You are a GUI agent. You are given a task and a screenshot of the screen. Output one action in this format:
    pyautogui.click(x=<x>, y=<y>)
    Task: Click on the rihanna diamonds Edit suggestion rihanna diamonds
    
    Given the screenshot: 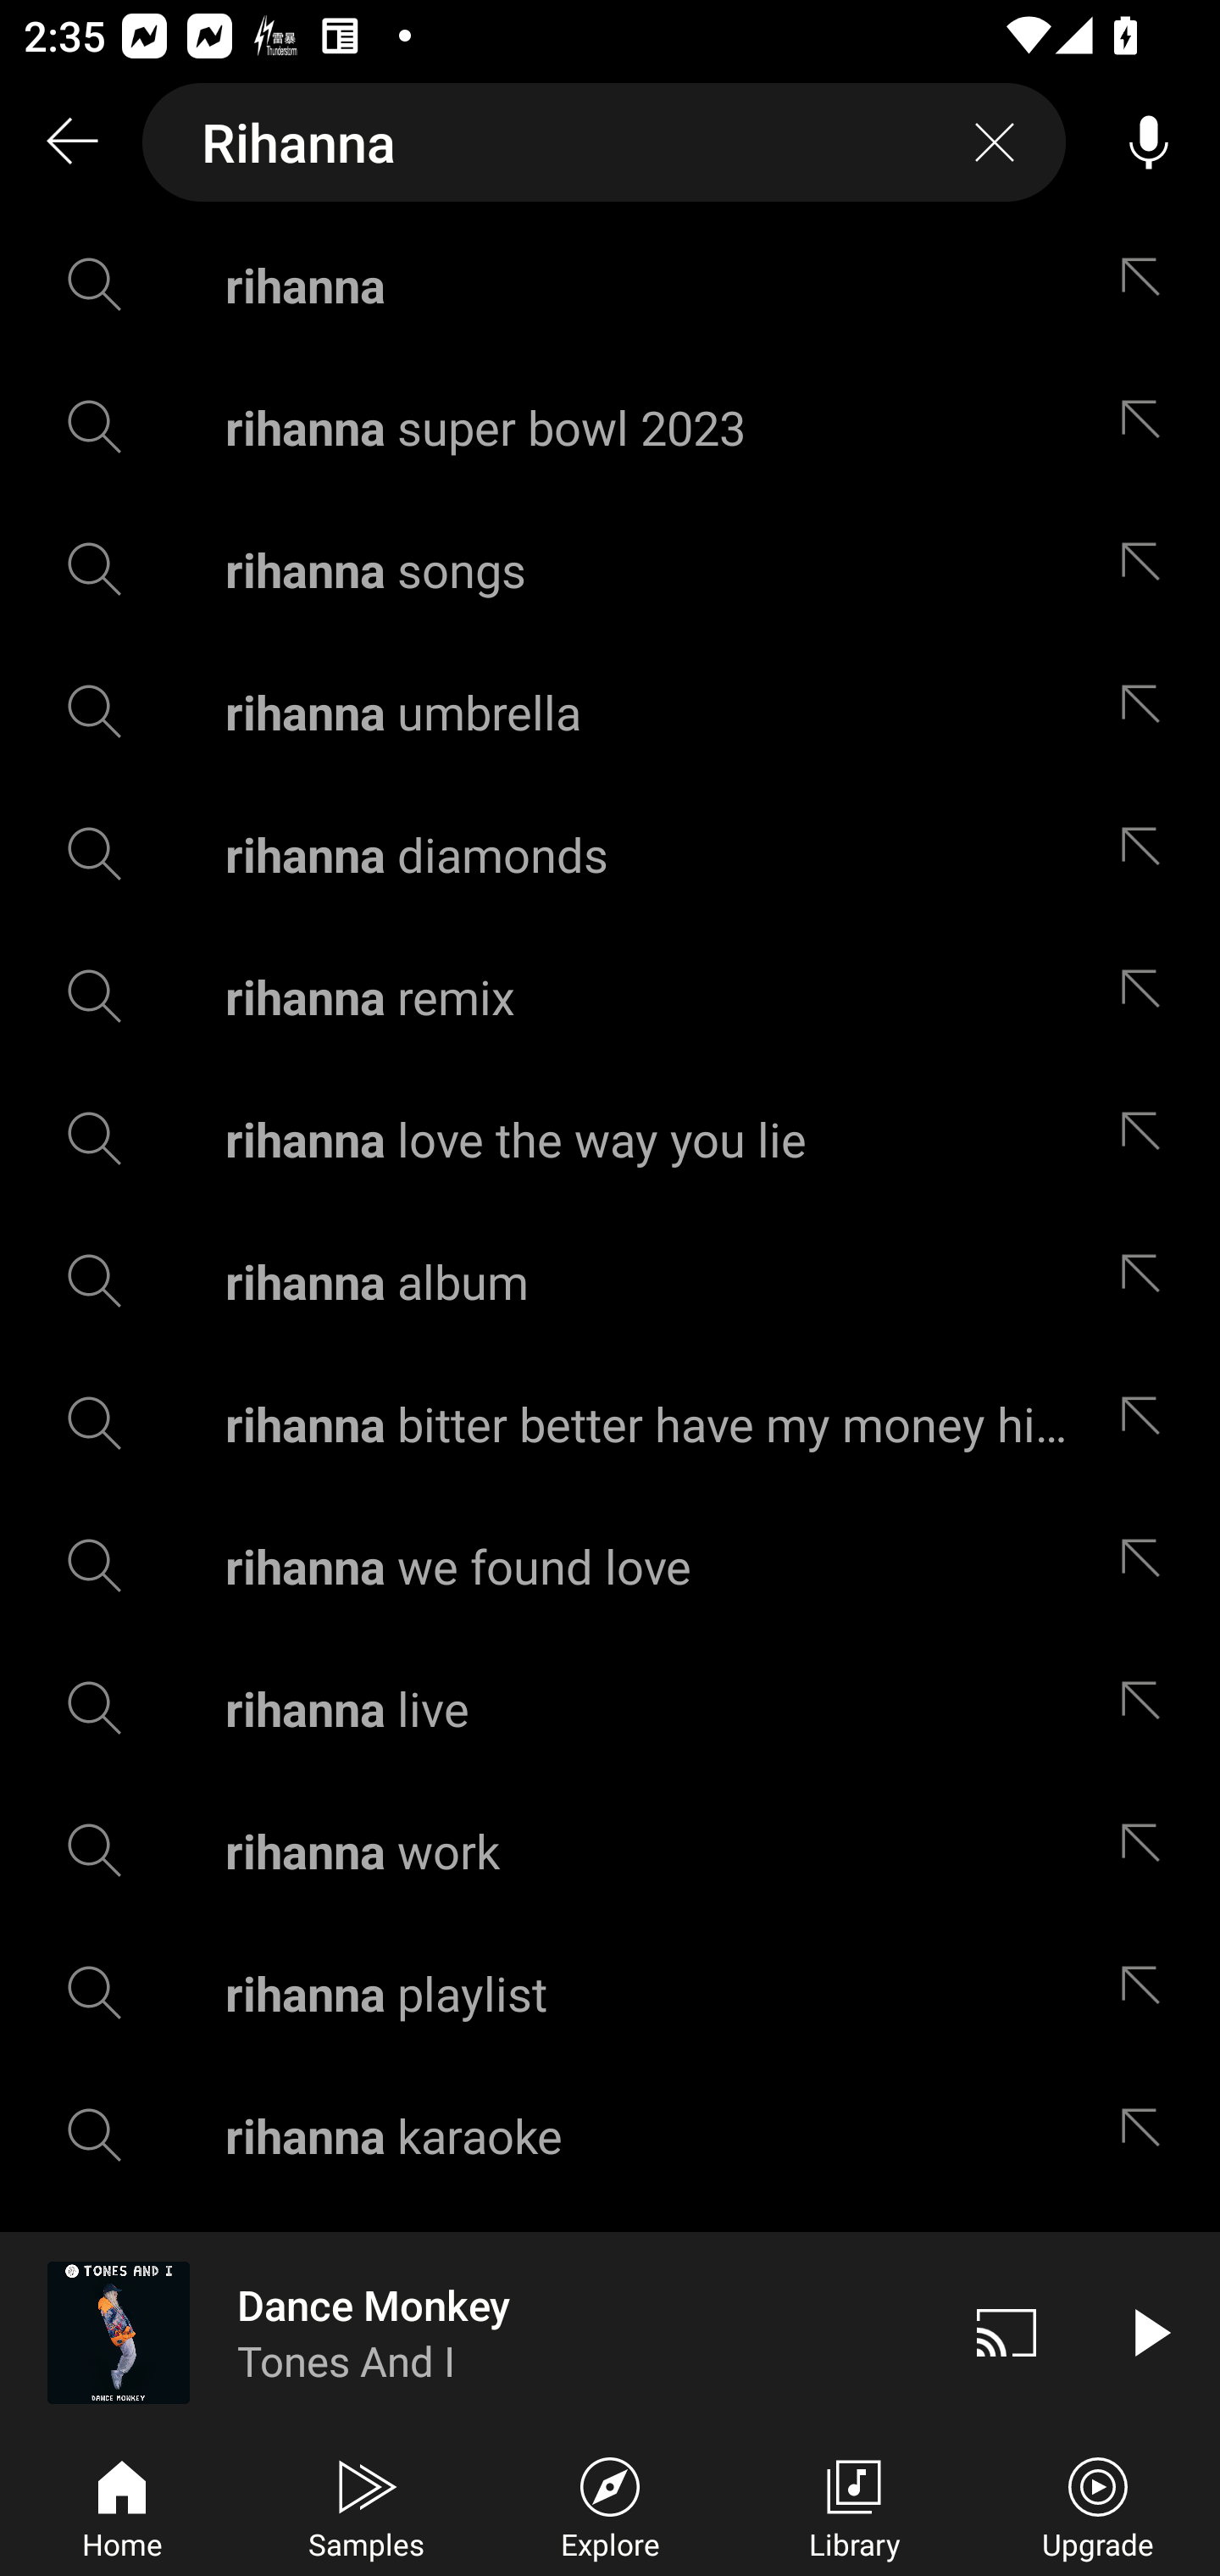 What is the action you would take?
    pyautogui.click(x=610, y=854)
    